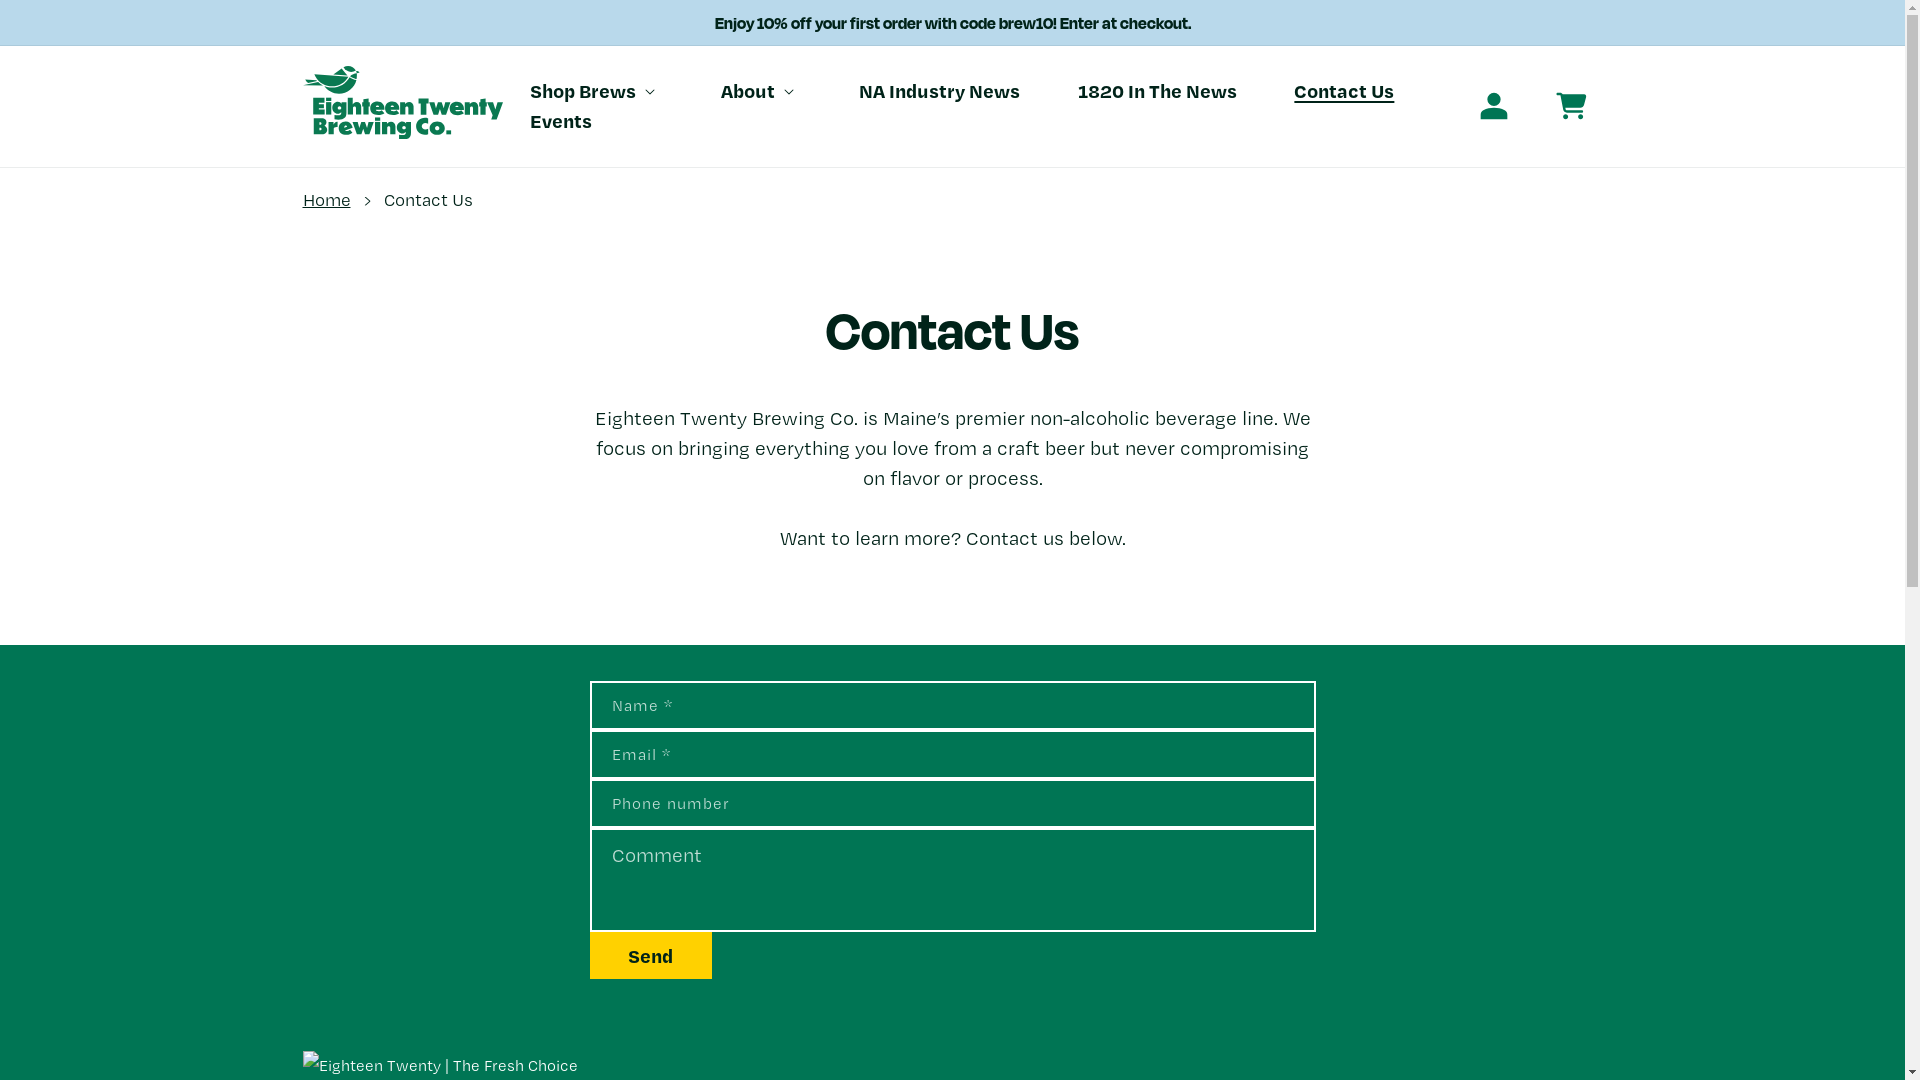 This screenshot has width=1920, height=1080. I want to click on Eighteen Twenty Brewing Co.>, so click(402, 106).